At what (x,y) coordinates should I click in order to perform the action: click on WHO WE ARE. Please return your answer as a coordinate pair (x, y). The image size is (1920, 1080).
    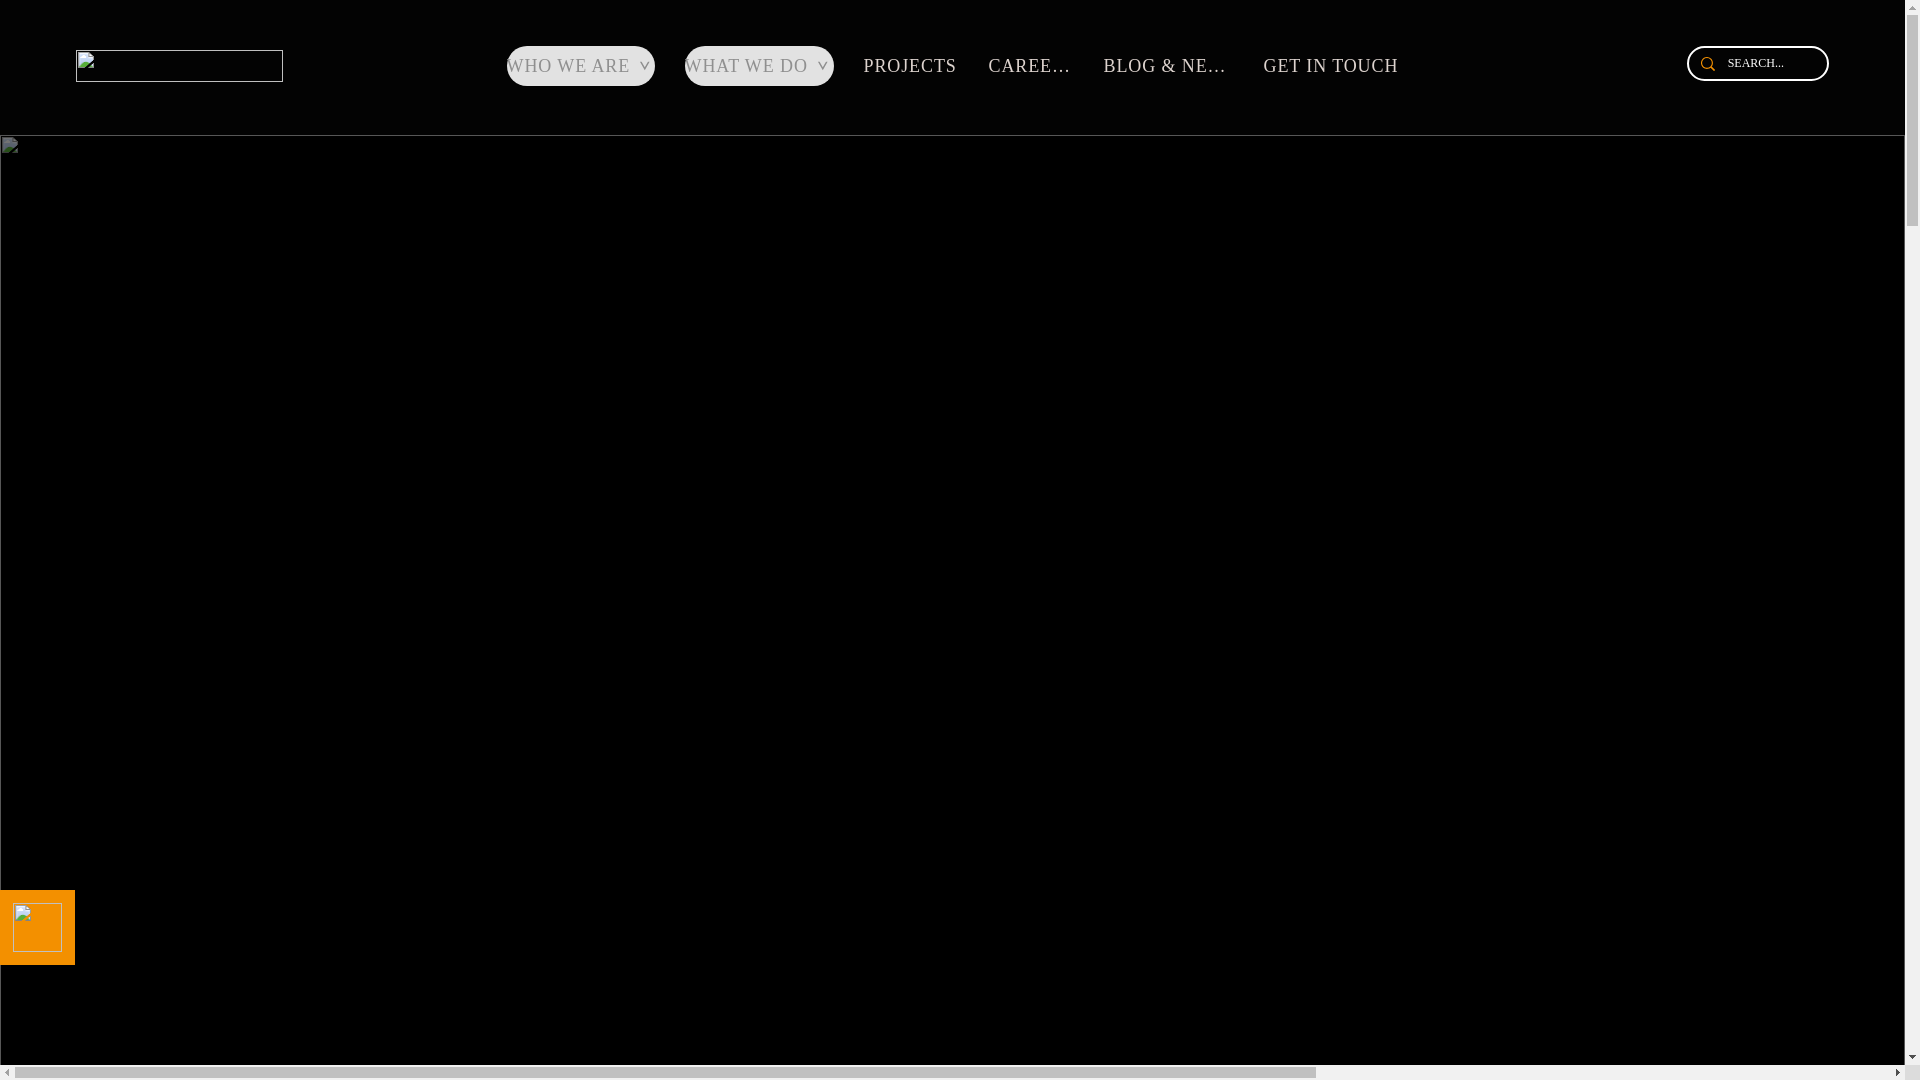
    Looking at the image, I should click on (580, 66).